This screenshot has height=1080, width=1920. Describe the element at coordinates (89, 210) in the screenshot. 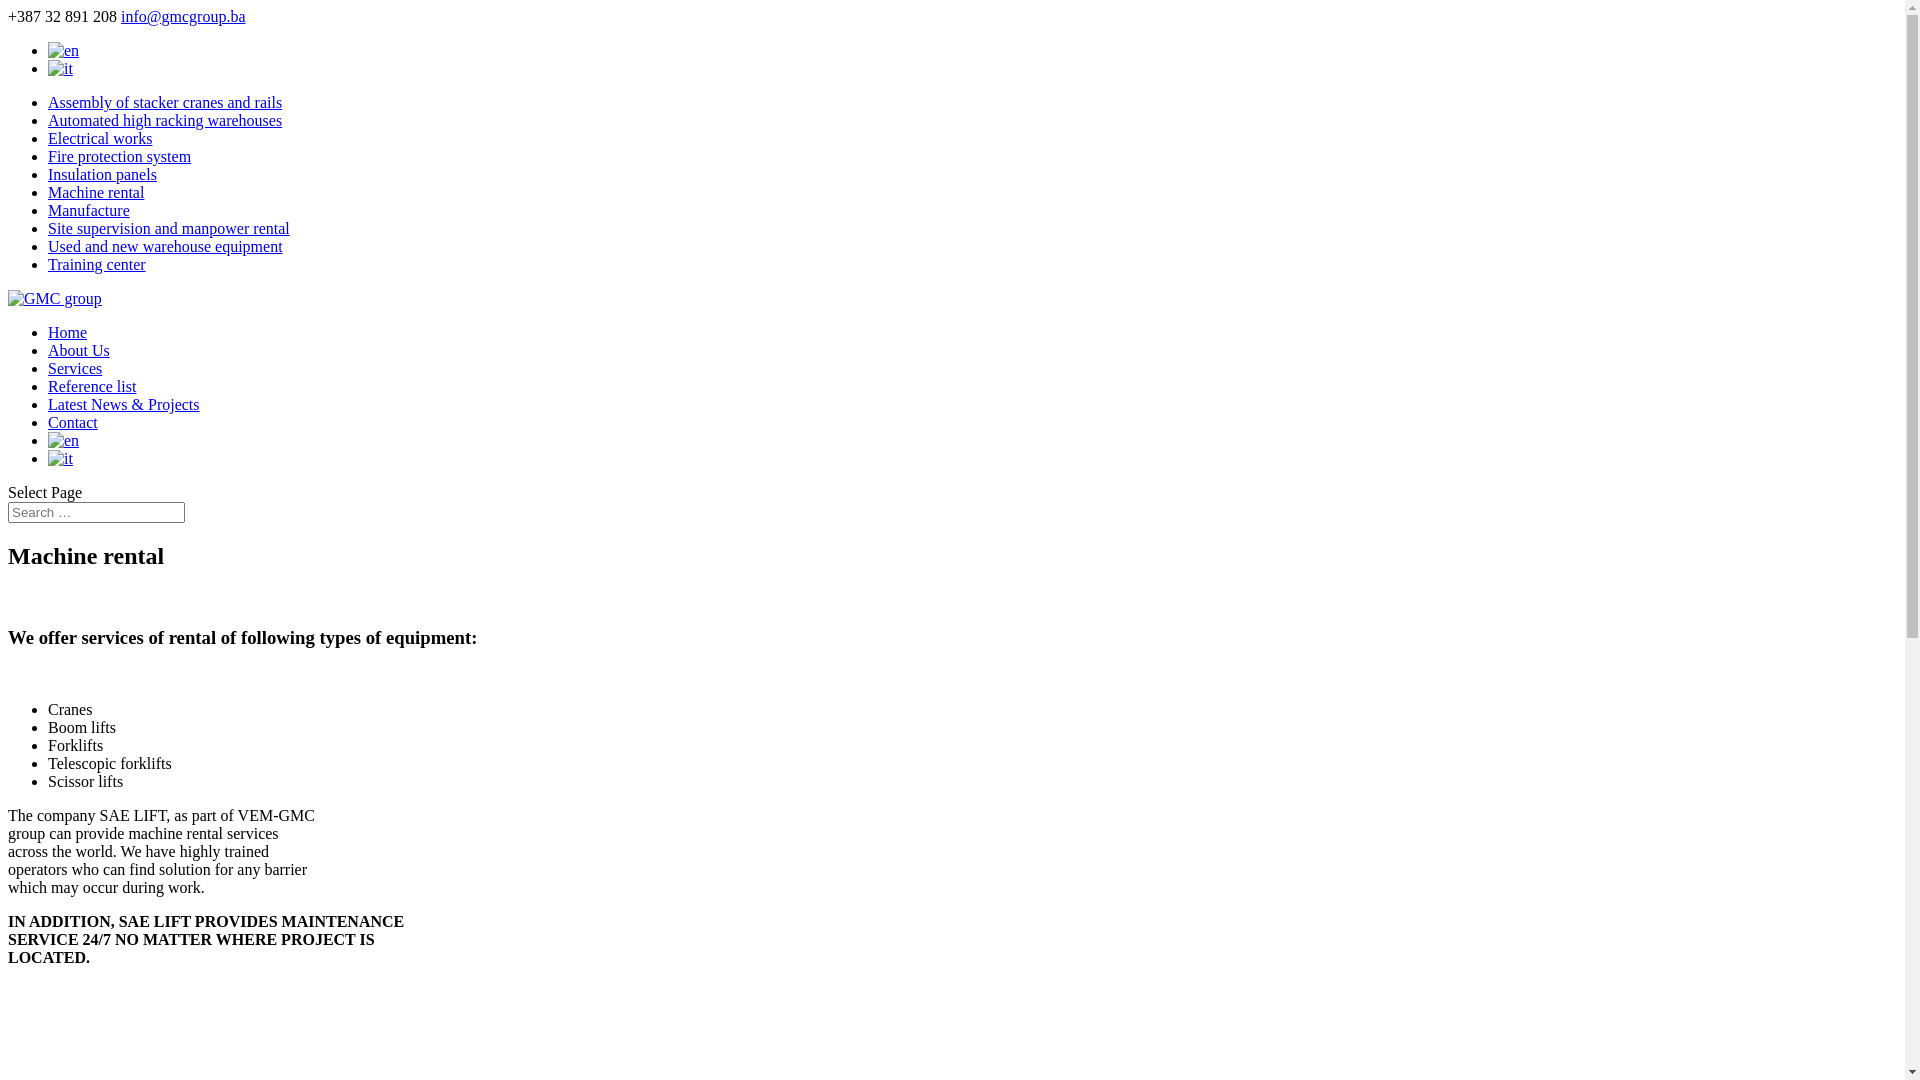

I see `Manufacture` at that location.